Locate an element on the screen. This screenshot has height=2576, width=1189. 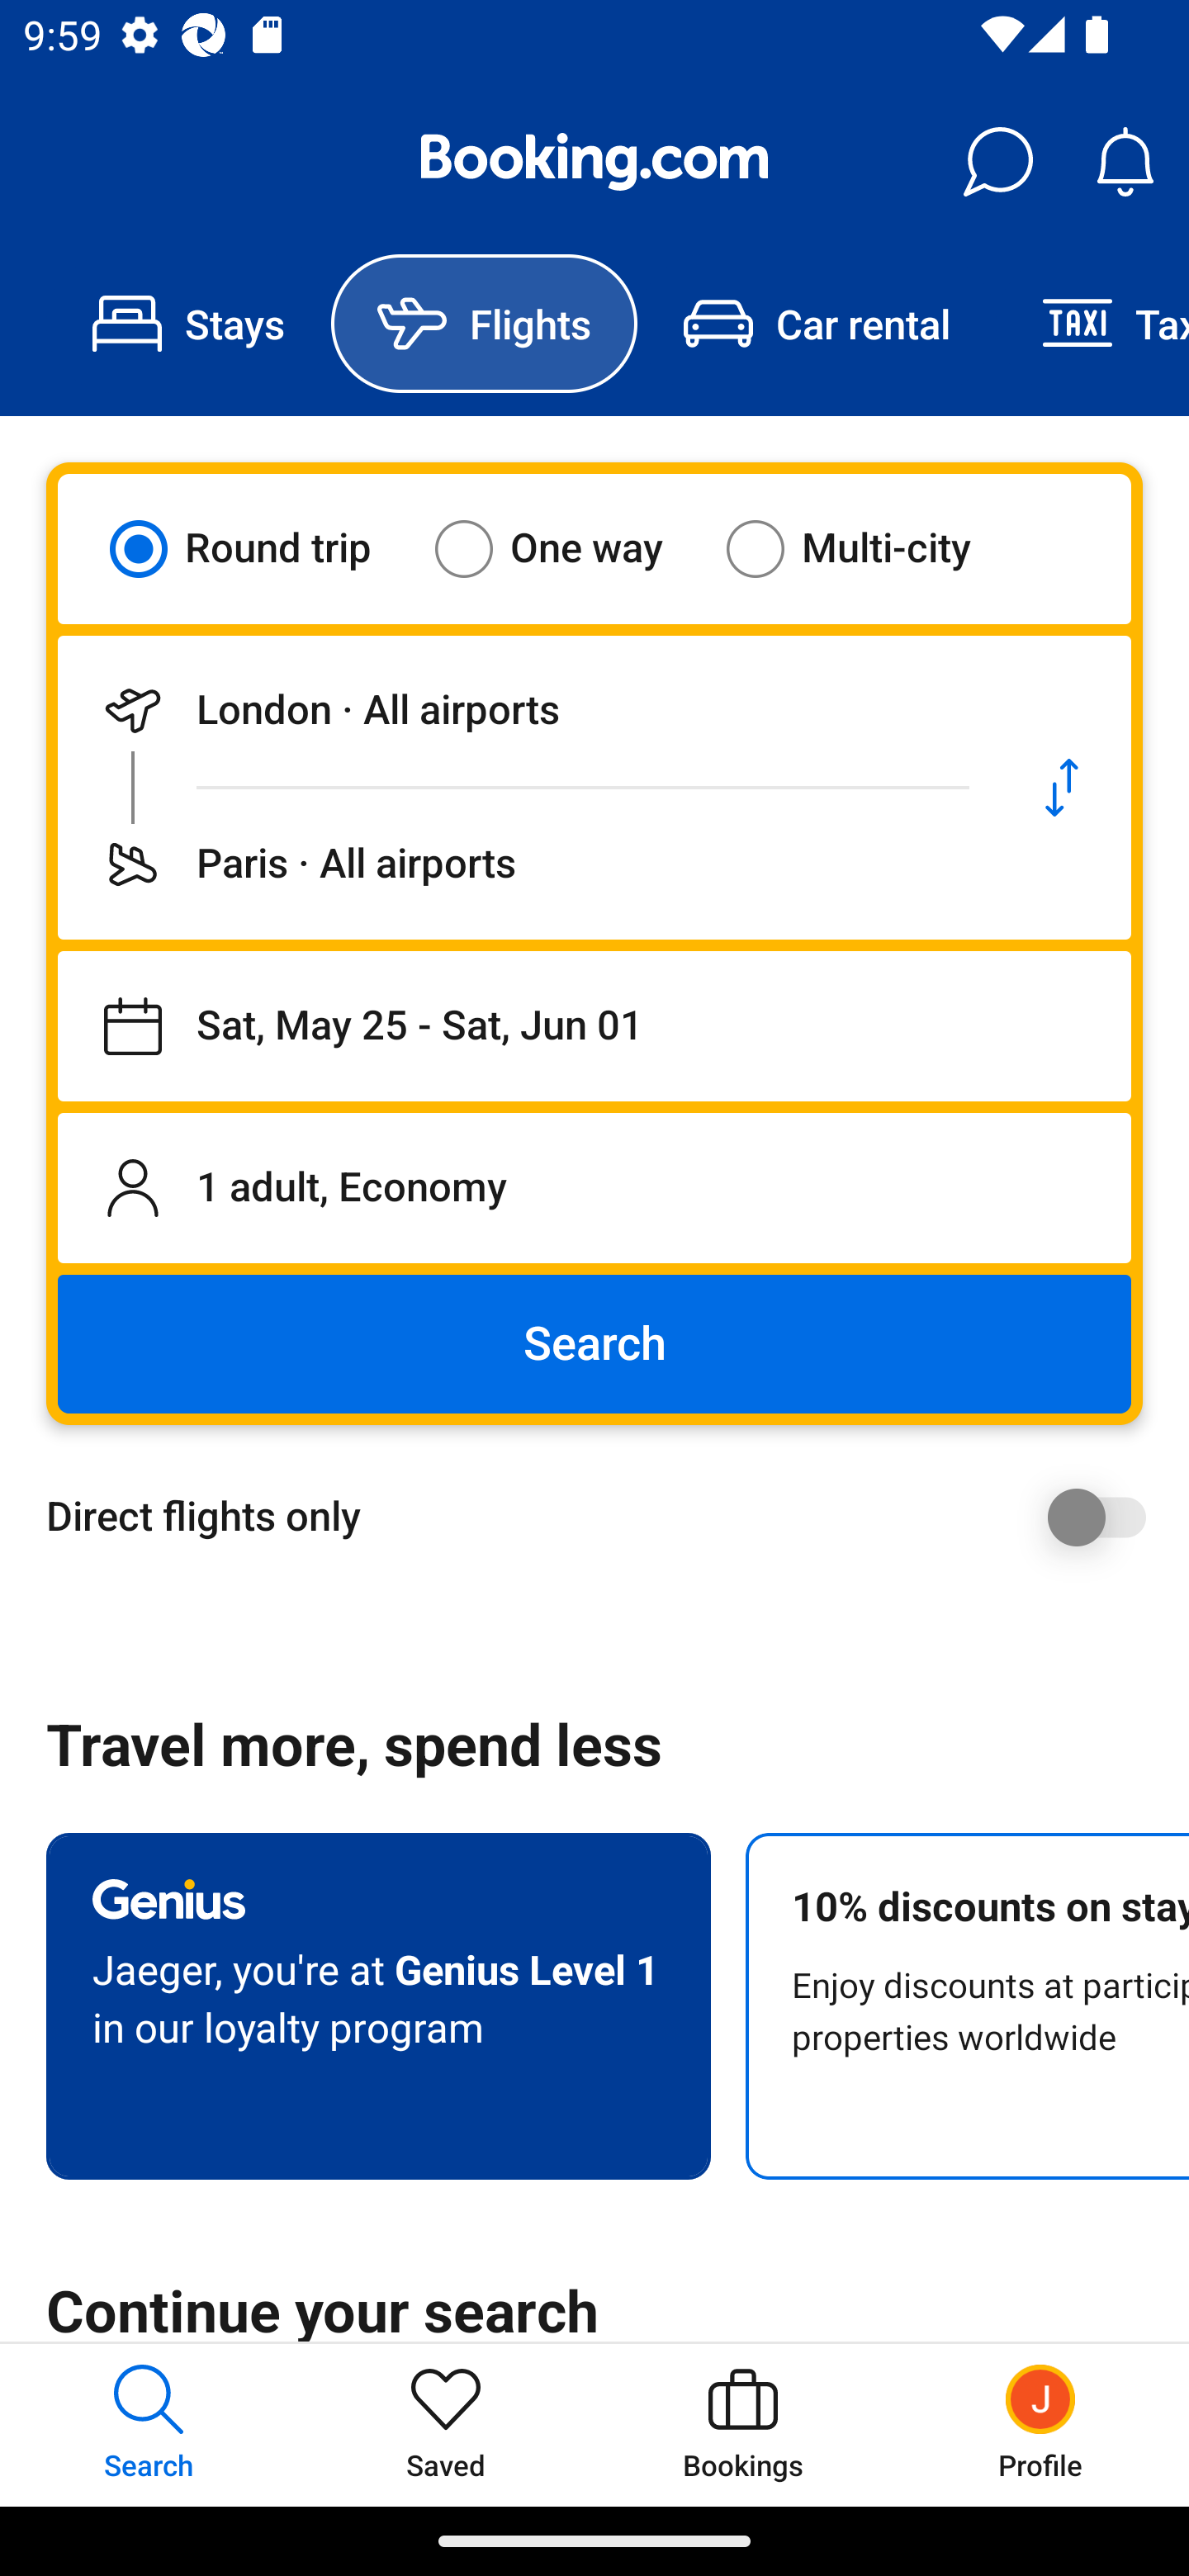
Direct flights only is located at coordinates (606, 1517).